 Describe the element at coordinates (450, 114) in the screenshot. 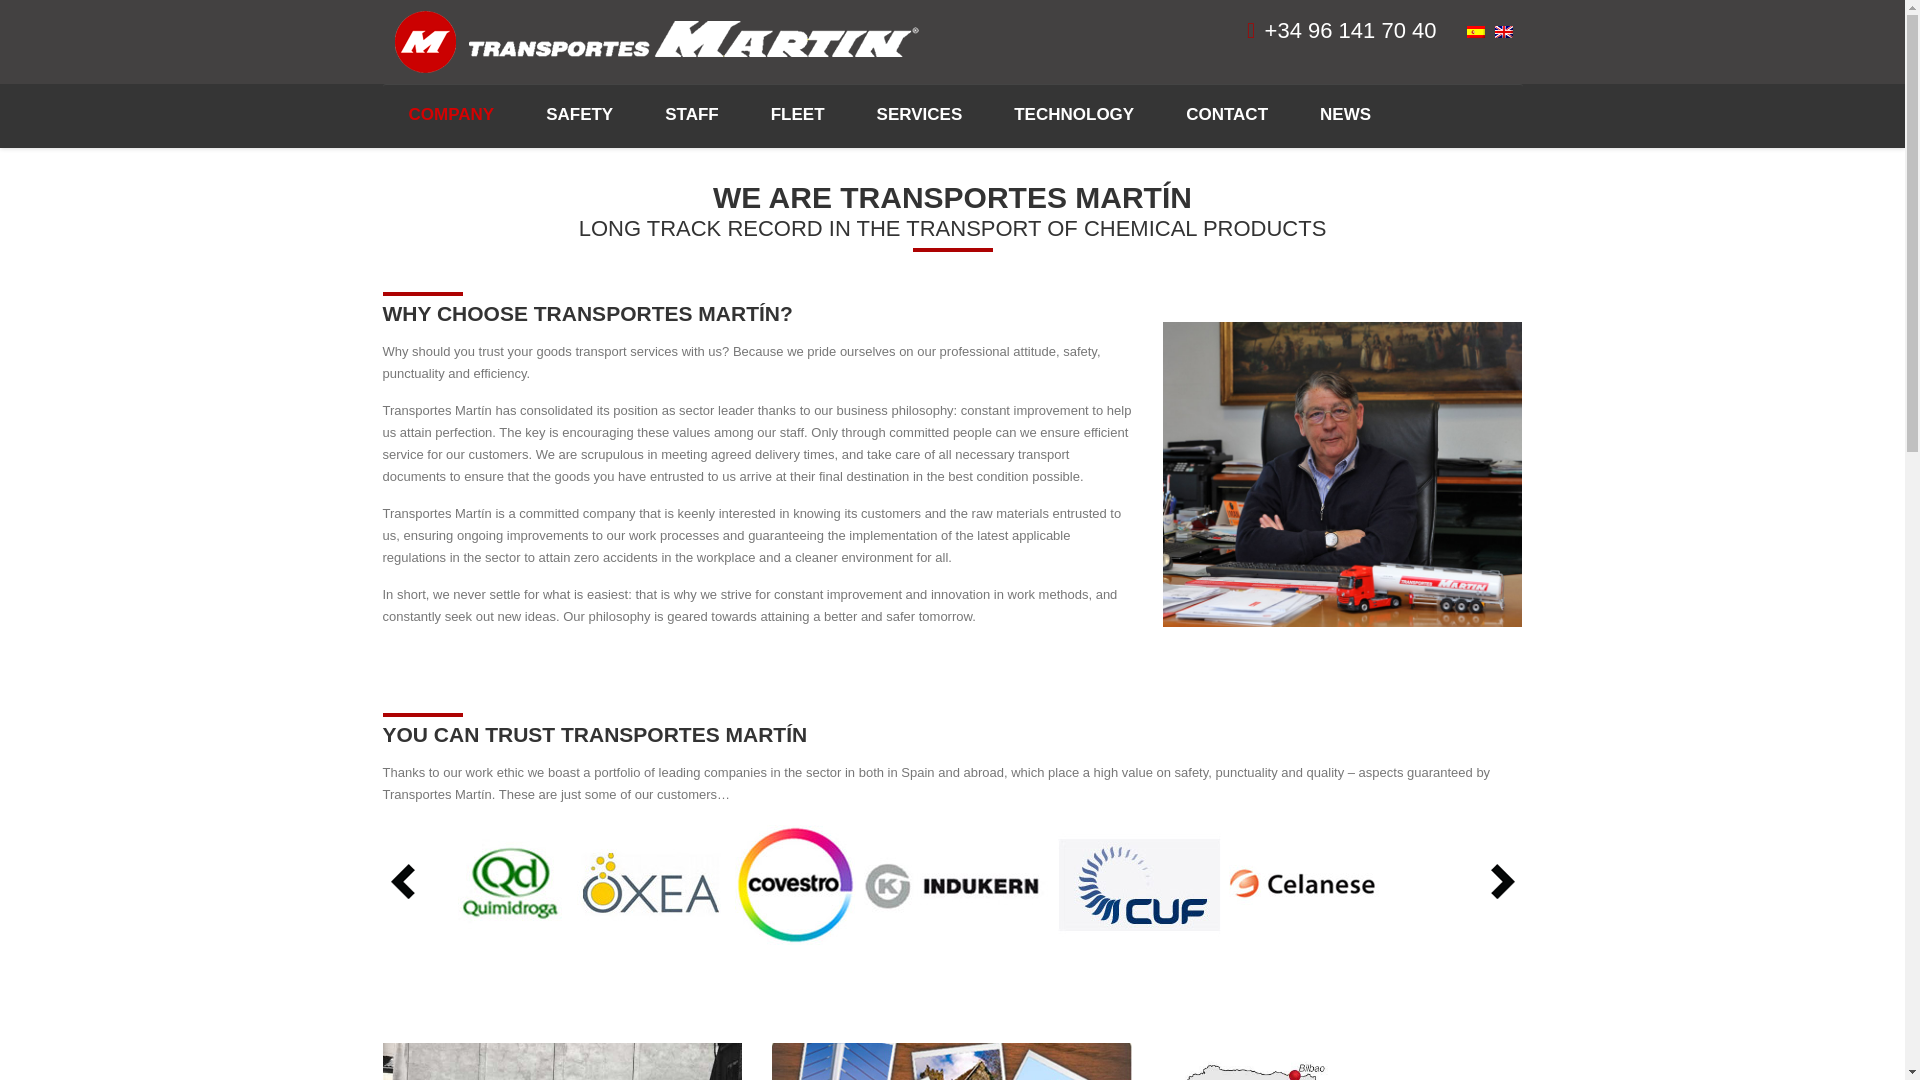

I see `COMPANY` at that location.